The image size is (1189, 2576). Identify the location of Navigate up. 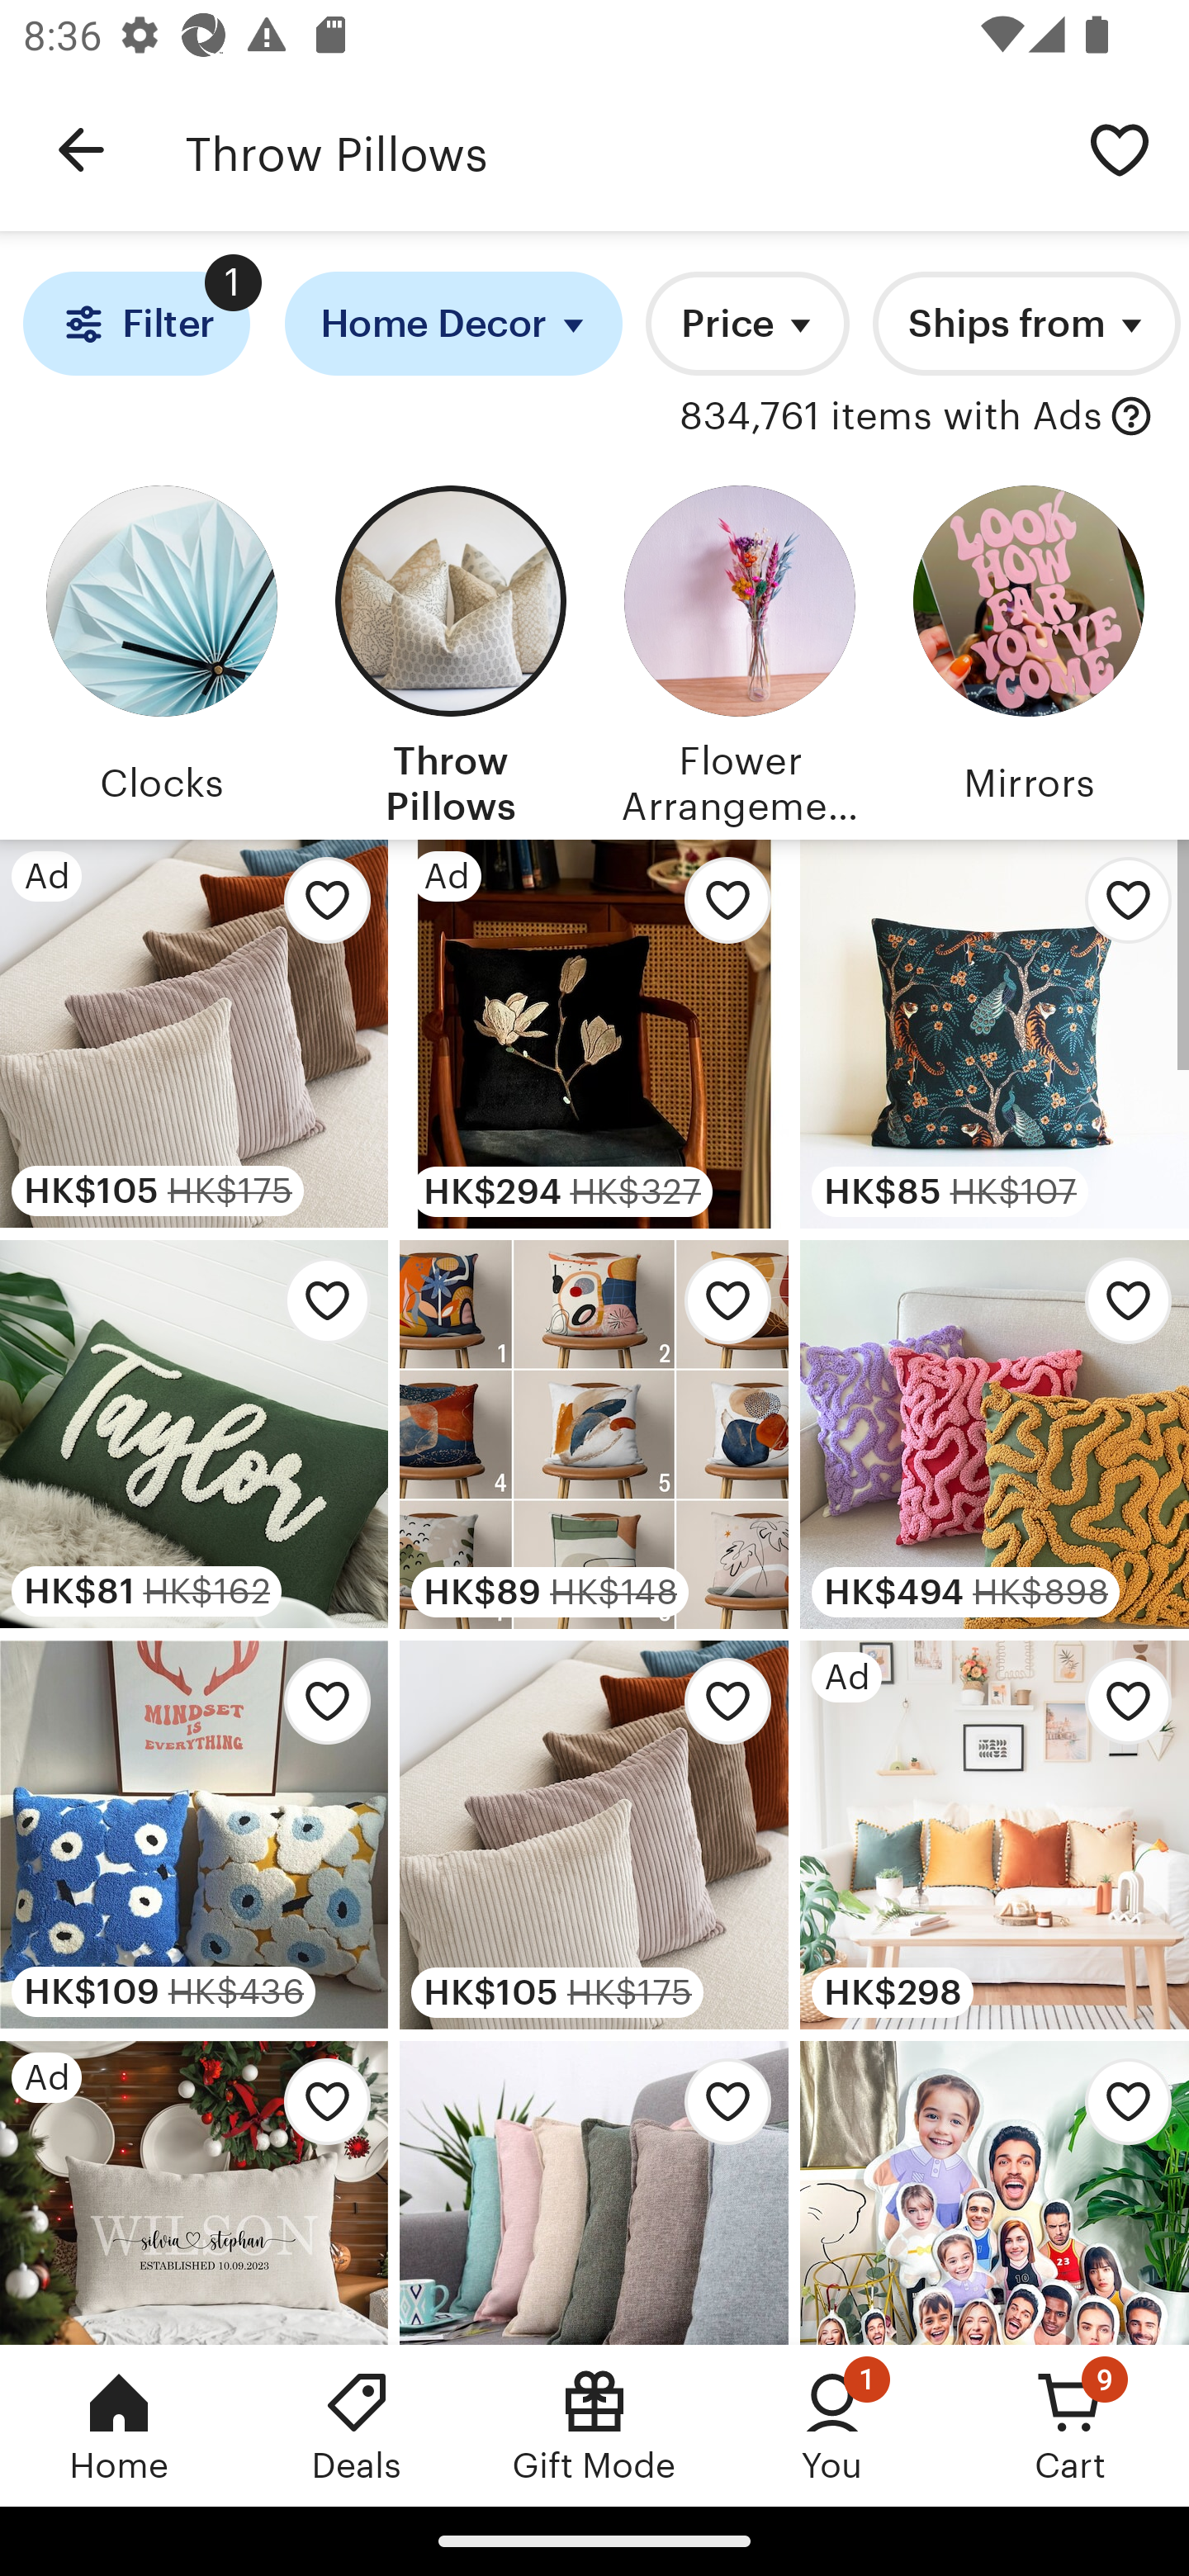
(81, 150).